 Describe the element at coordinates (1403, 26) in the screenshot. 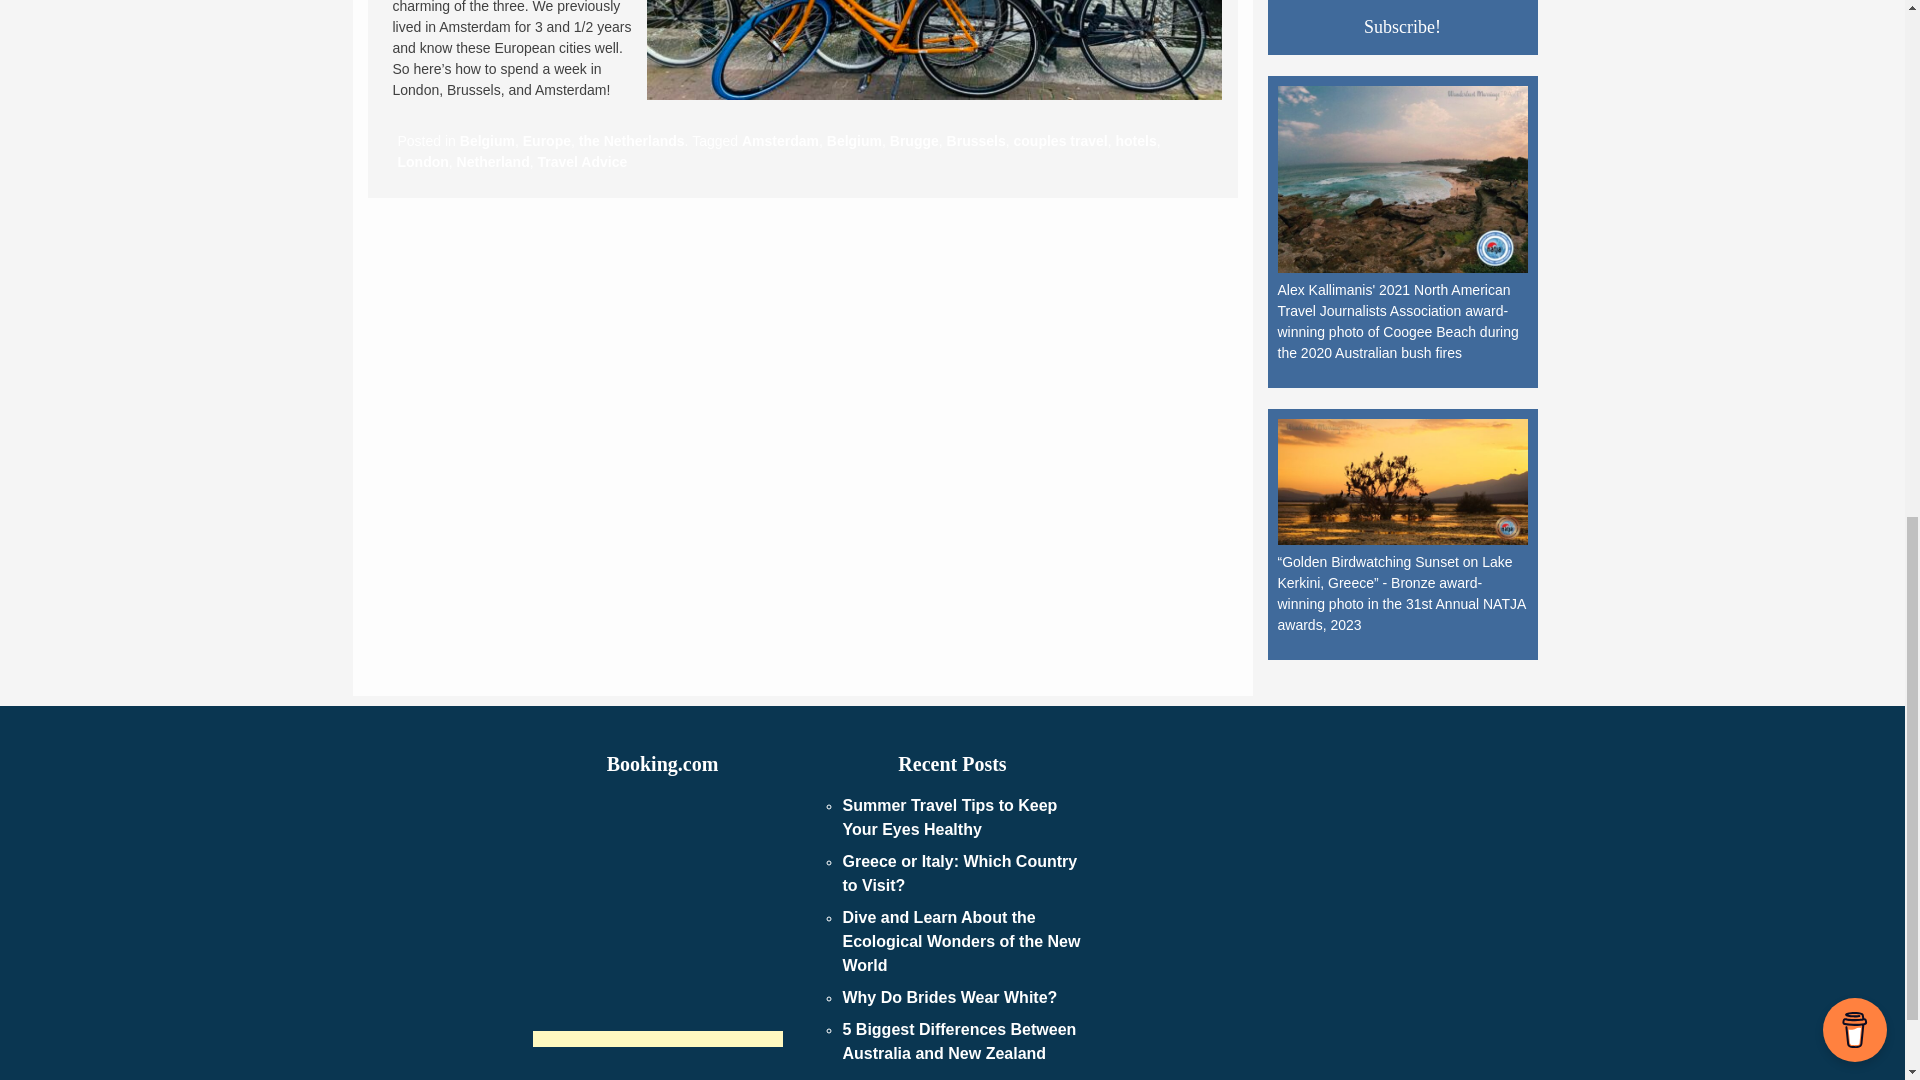

I see `Subscribe!` at that location.